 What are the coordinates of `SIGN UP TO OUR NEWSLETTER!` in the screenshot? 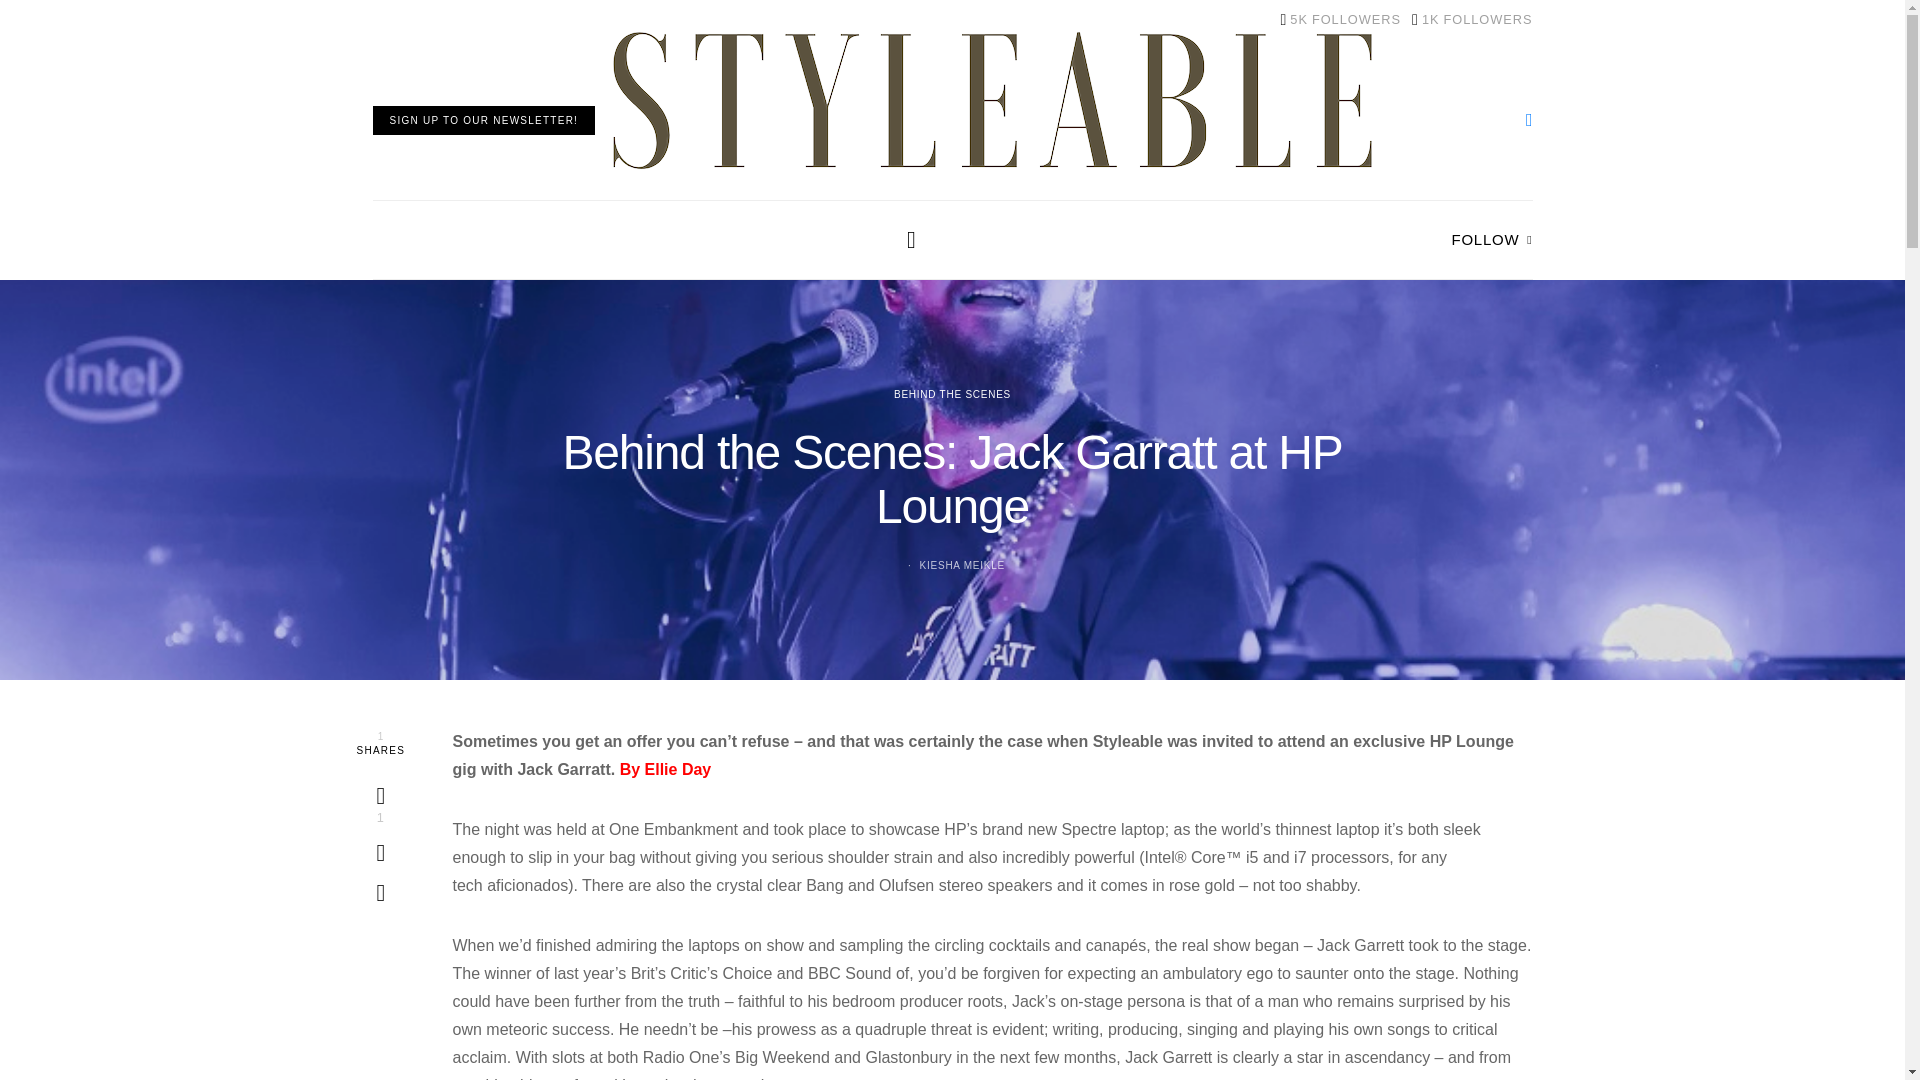 It's located at (1340, 20).